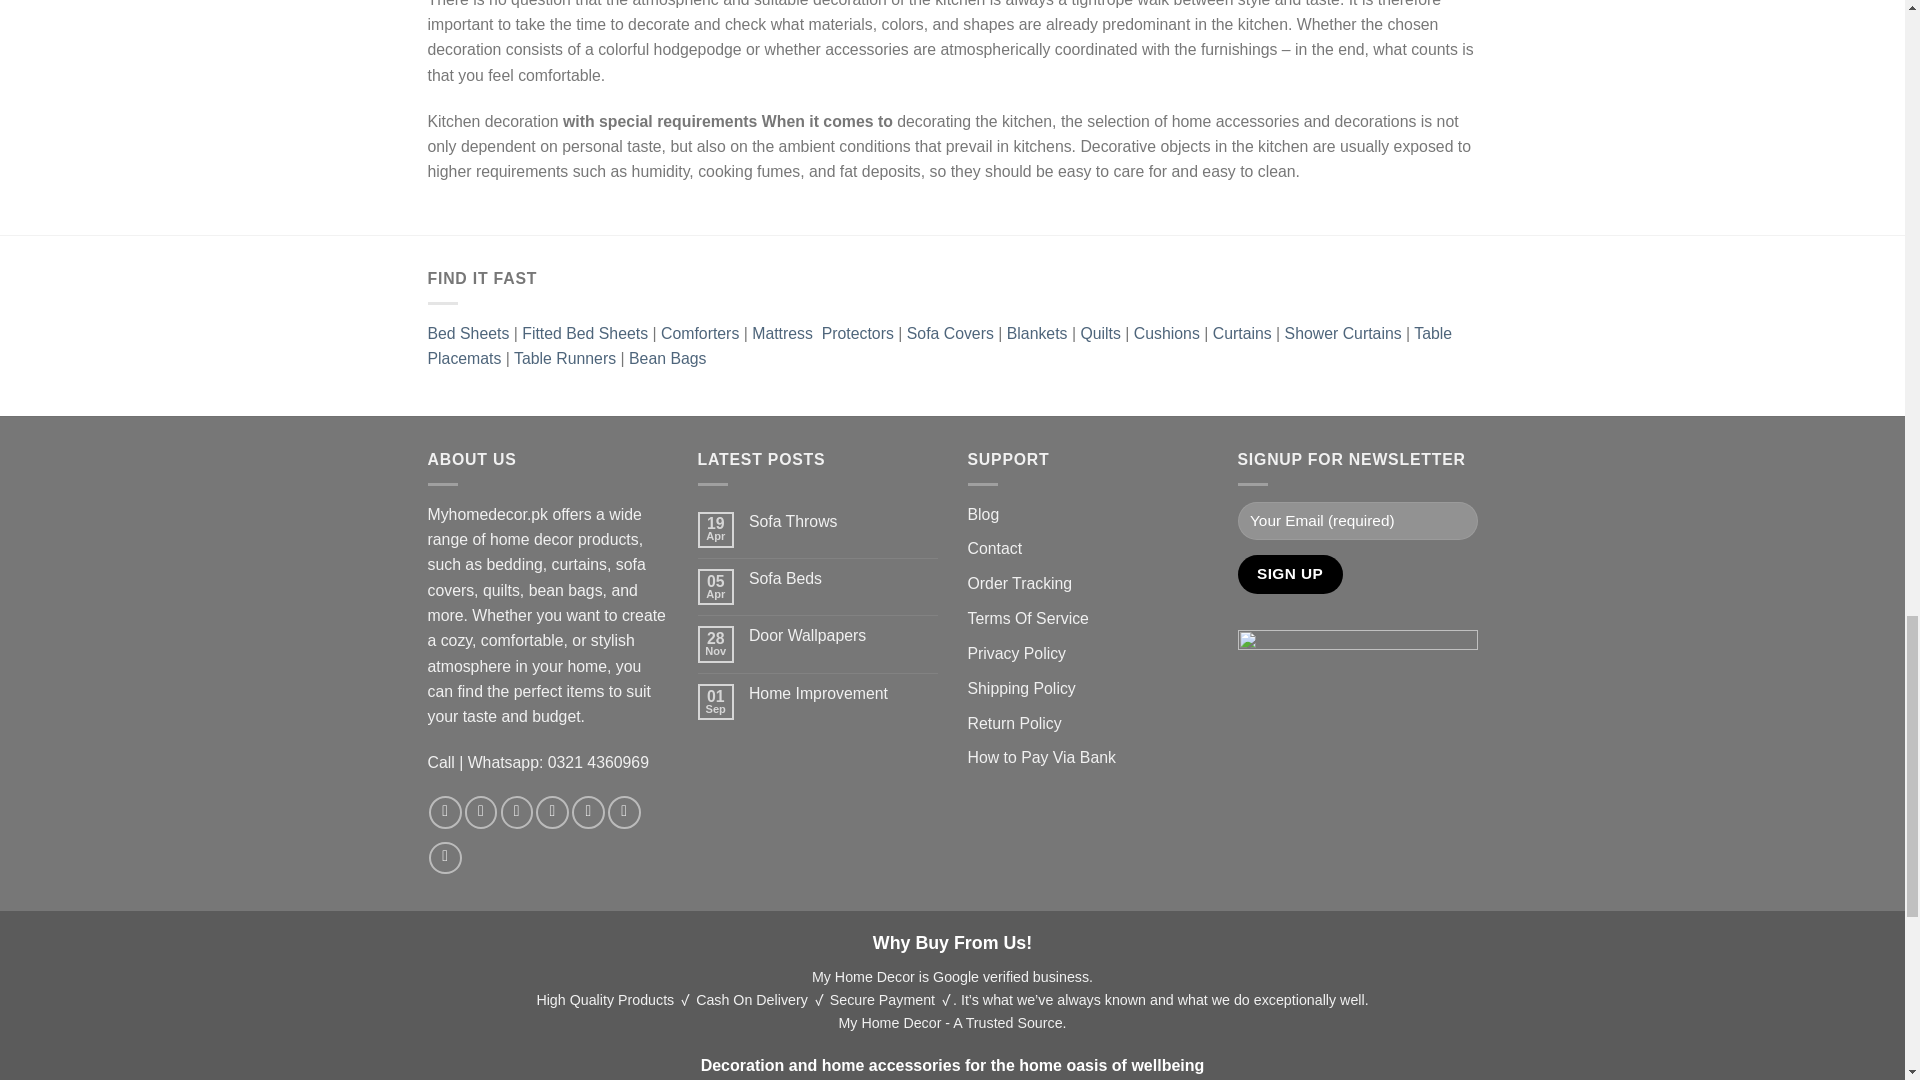 This screenshot has width=1920, height=1080. I want to click on Send us an email, so click(552, 812).